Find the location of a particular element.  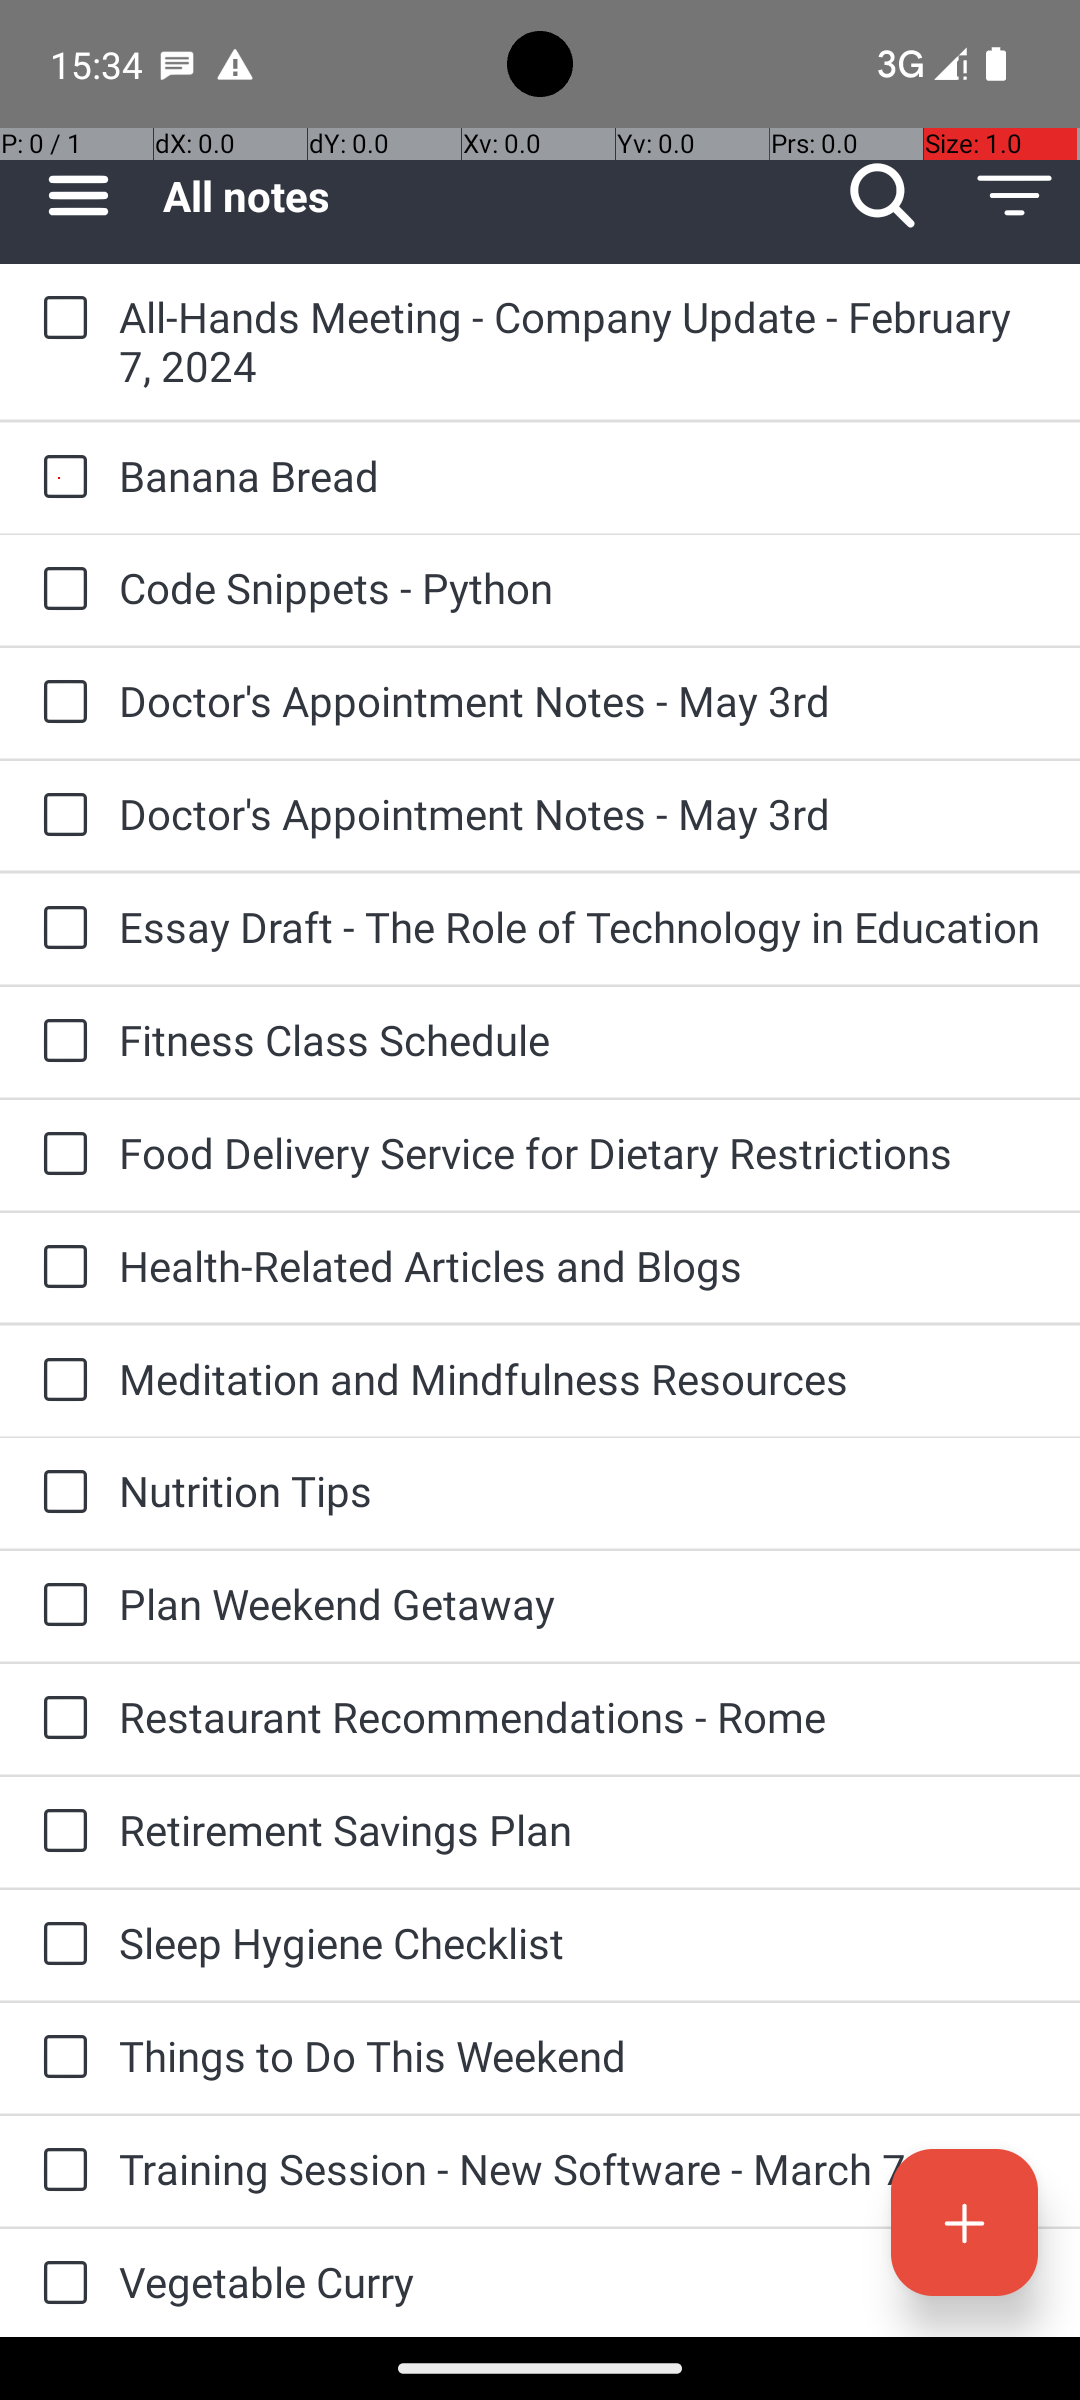

Sleep Hygiene Checklist is located at coordinates (580, 1942).